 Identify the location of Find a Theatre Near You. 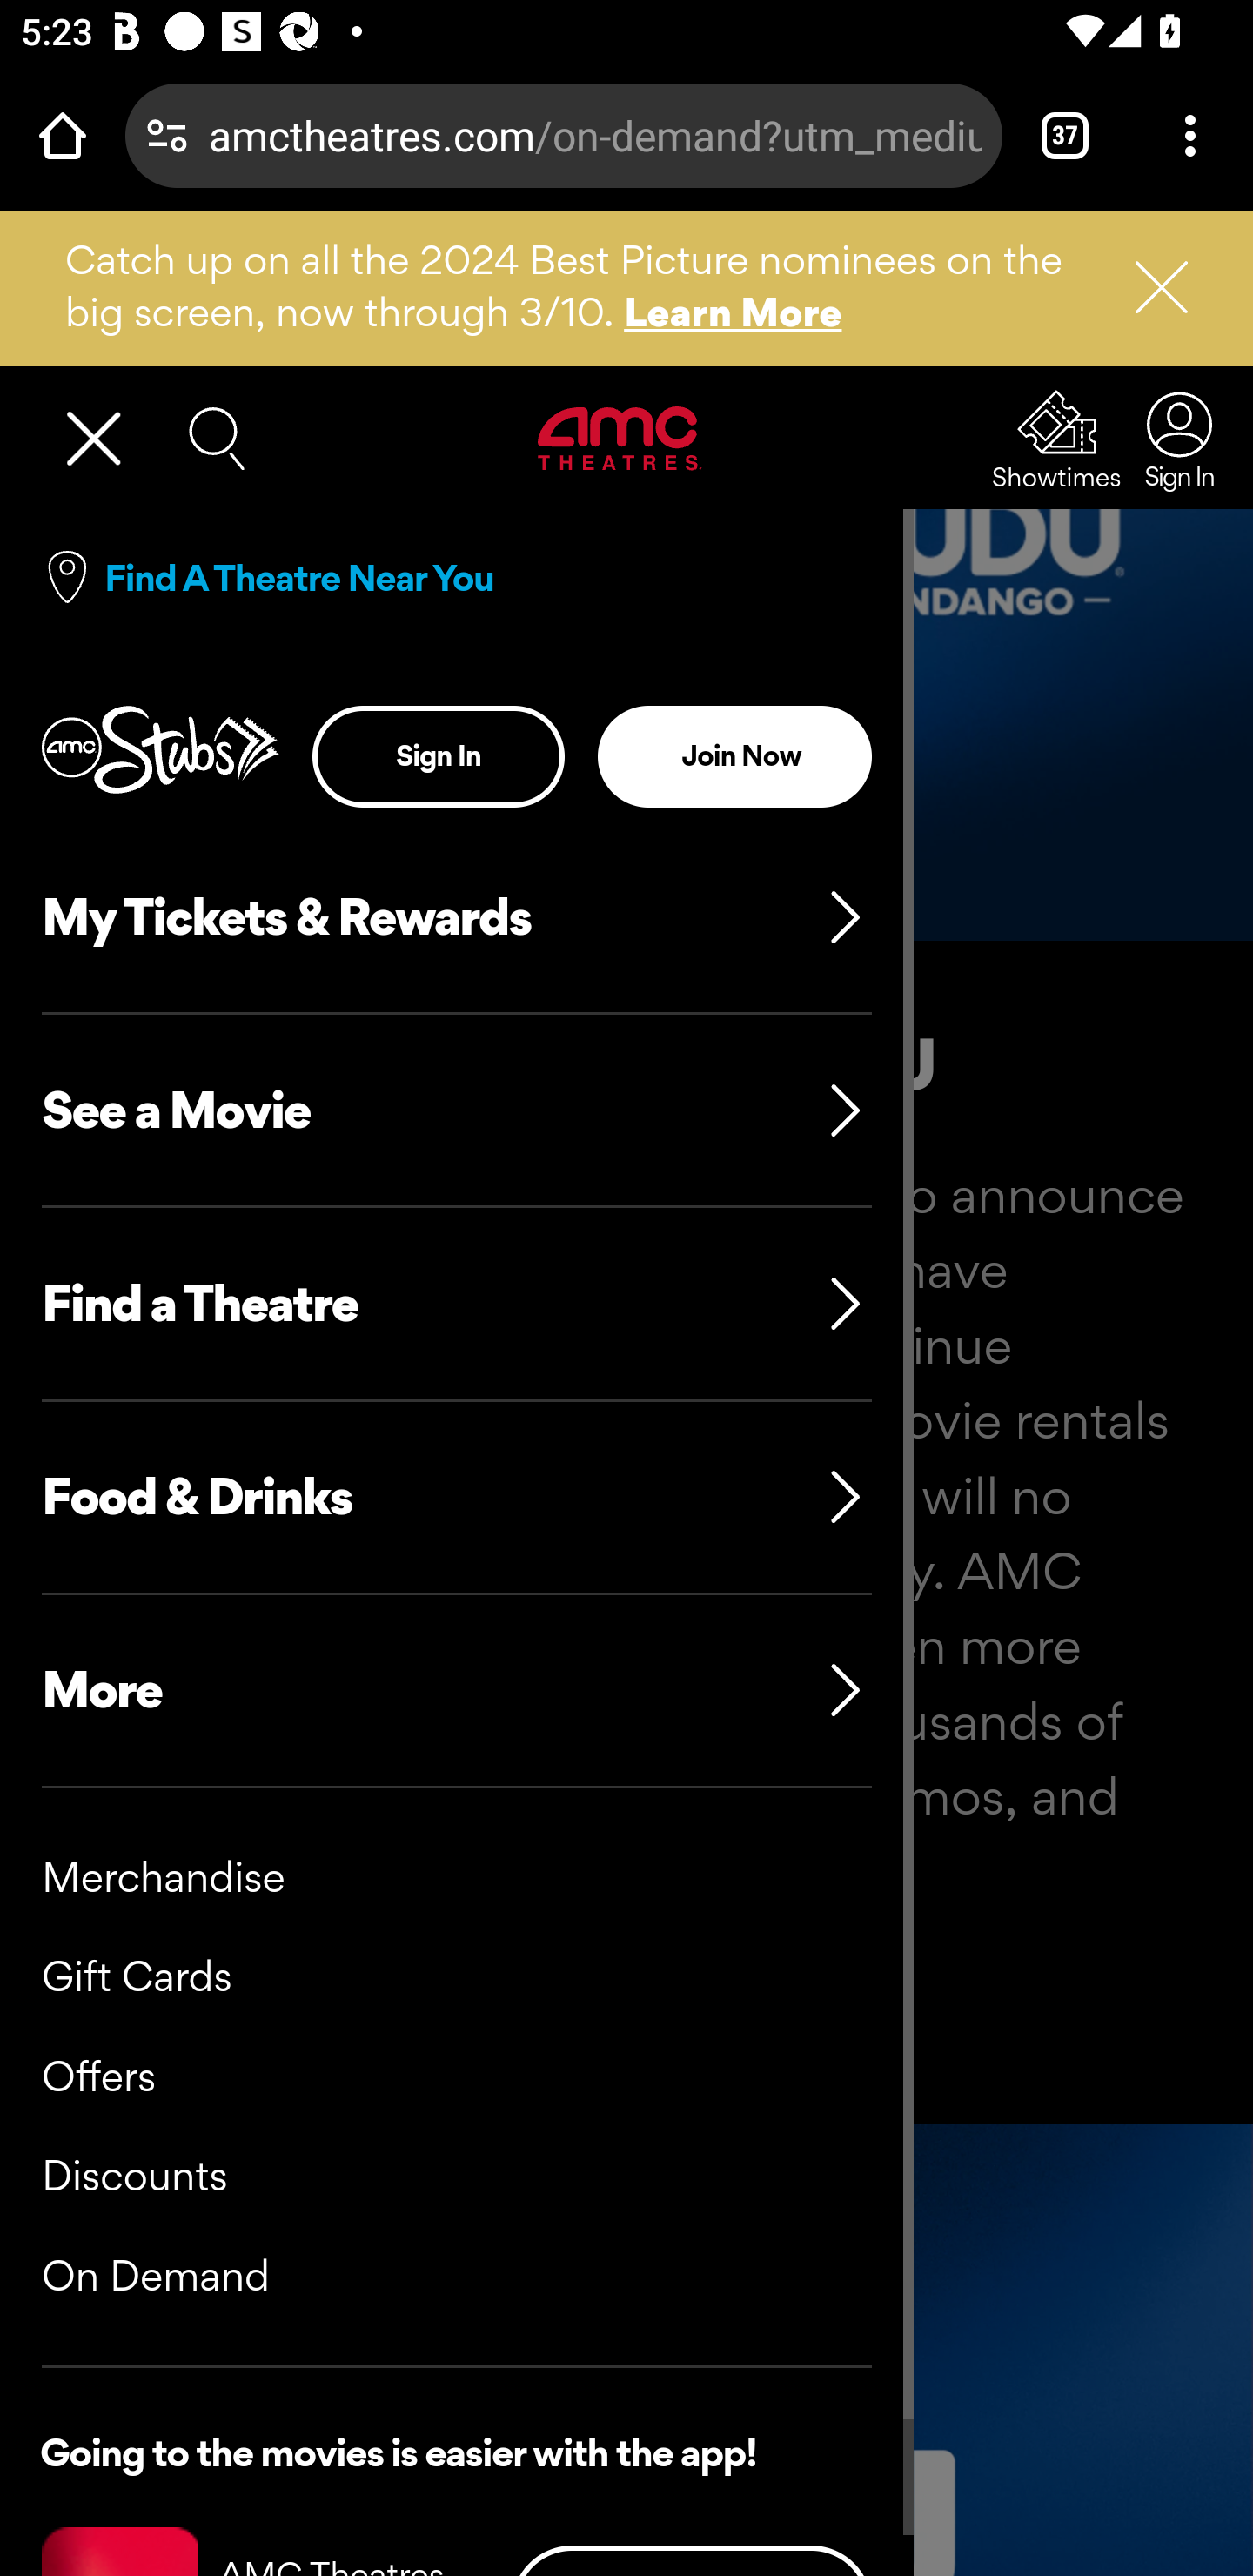
(299, 580).